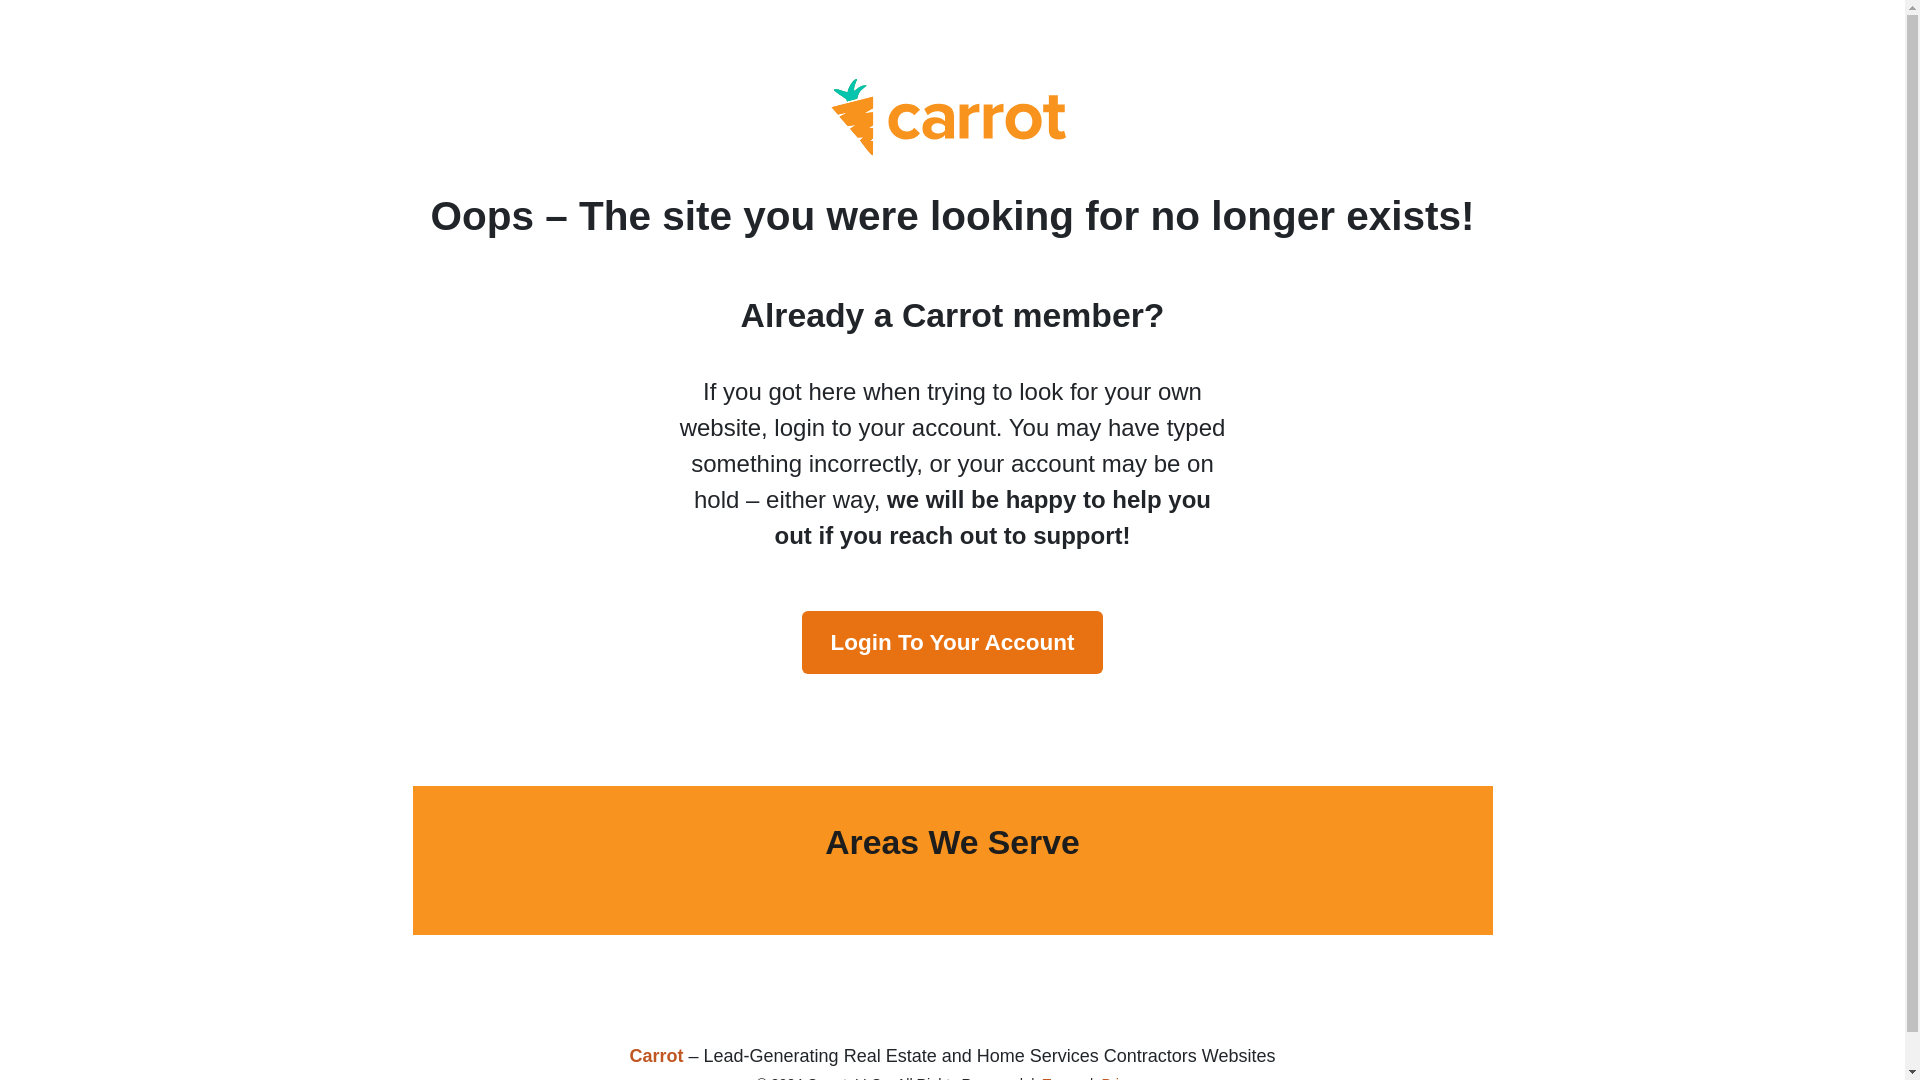 The image size is (1920, 1080). Describe the element at coordinates (656, 1056) in the screenshot. I see `Carrot` at that location.